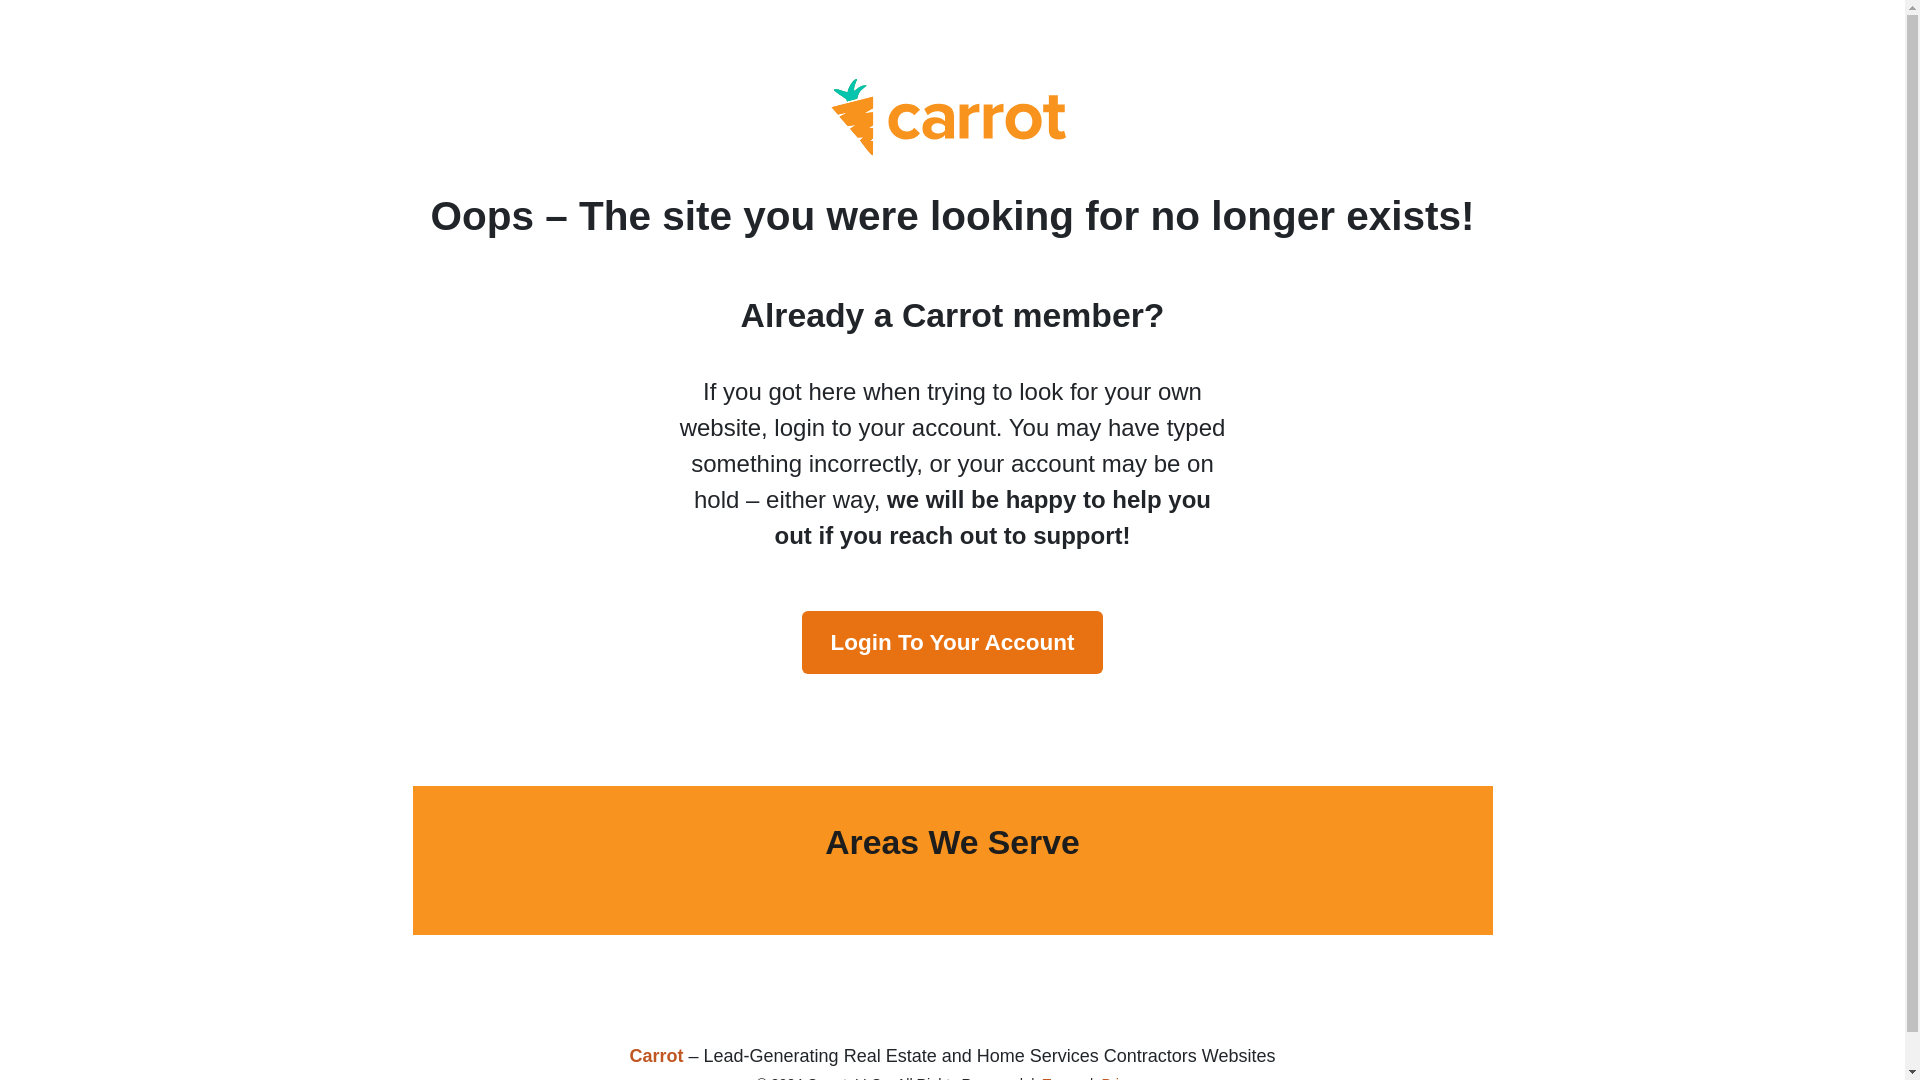 The image size is (1920, 1080). Describe the element at coordinates (656, 1056) in the screenshot. I see `Carrot` at that location.